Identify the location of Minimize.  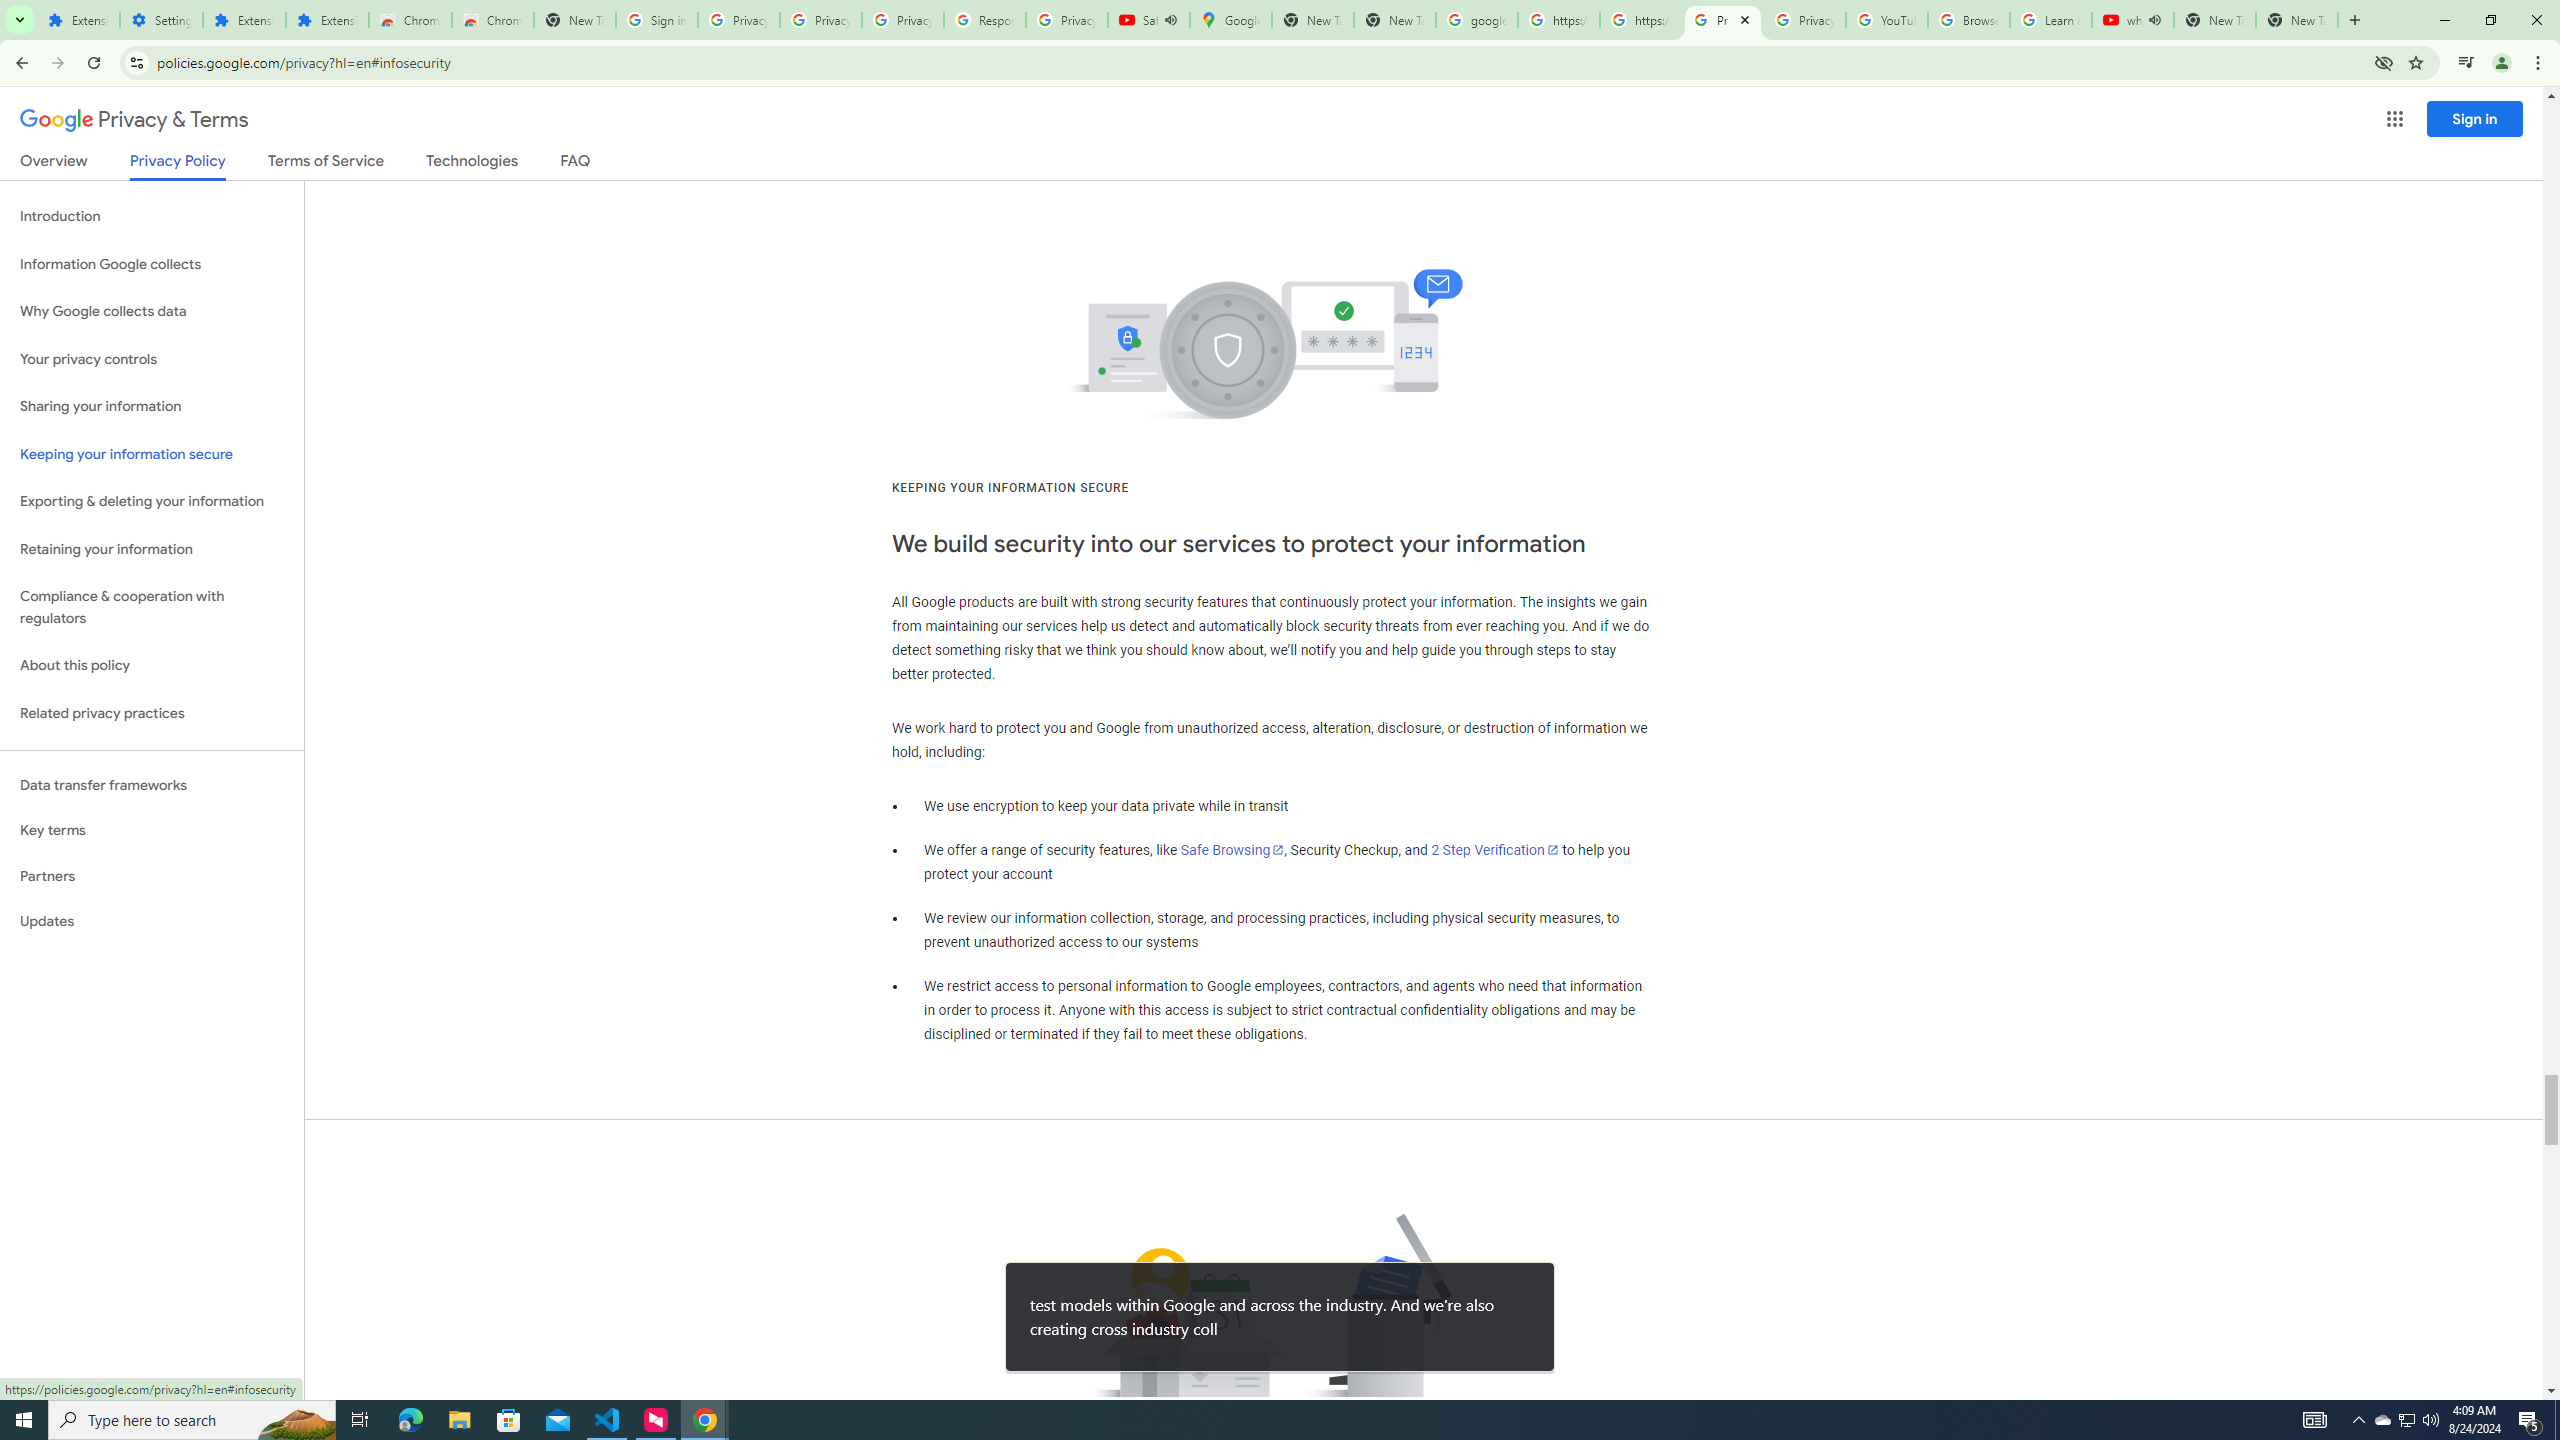
(2444, 20).